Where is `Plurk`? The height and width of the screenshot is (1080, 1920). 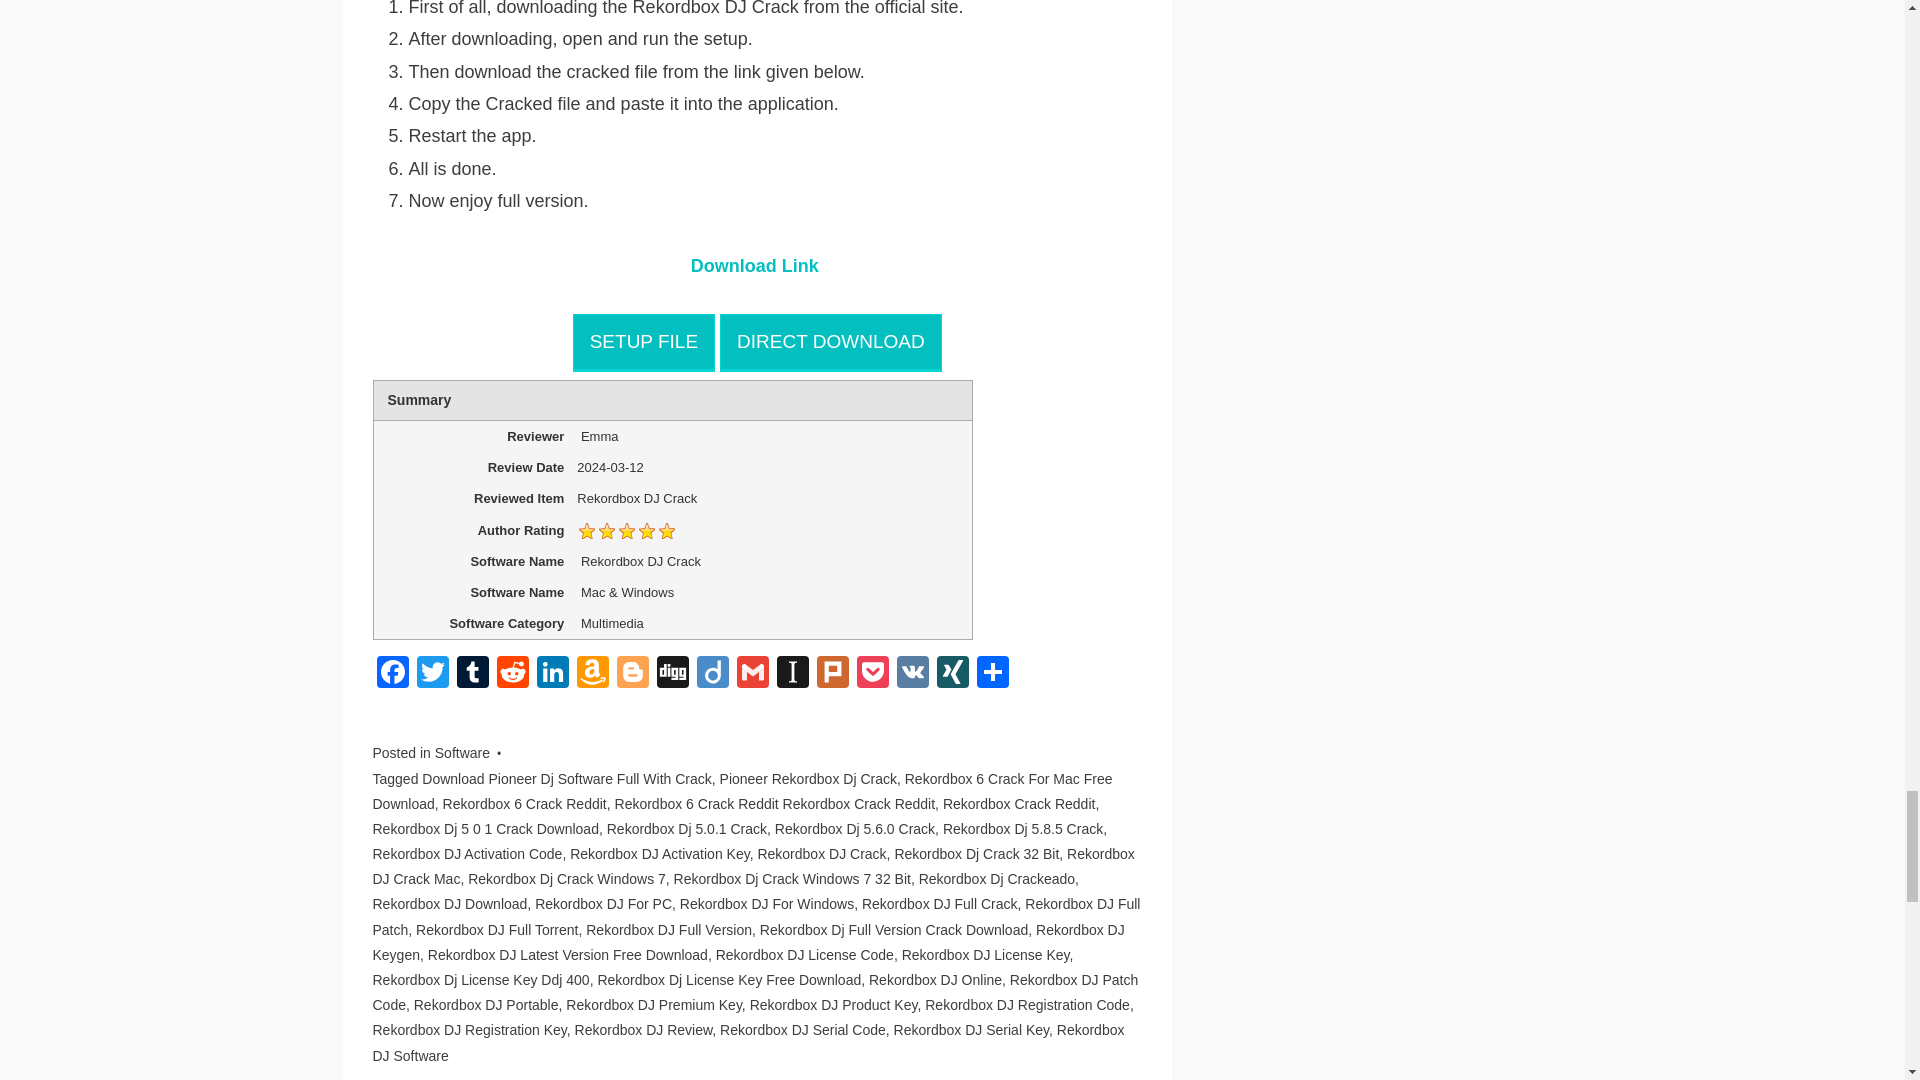 Plurk is located at coordinates (832, 674).